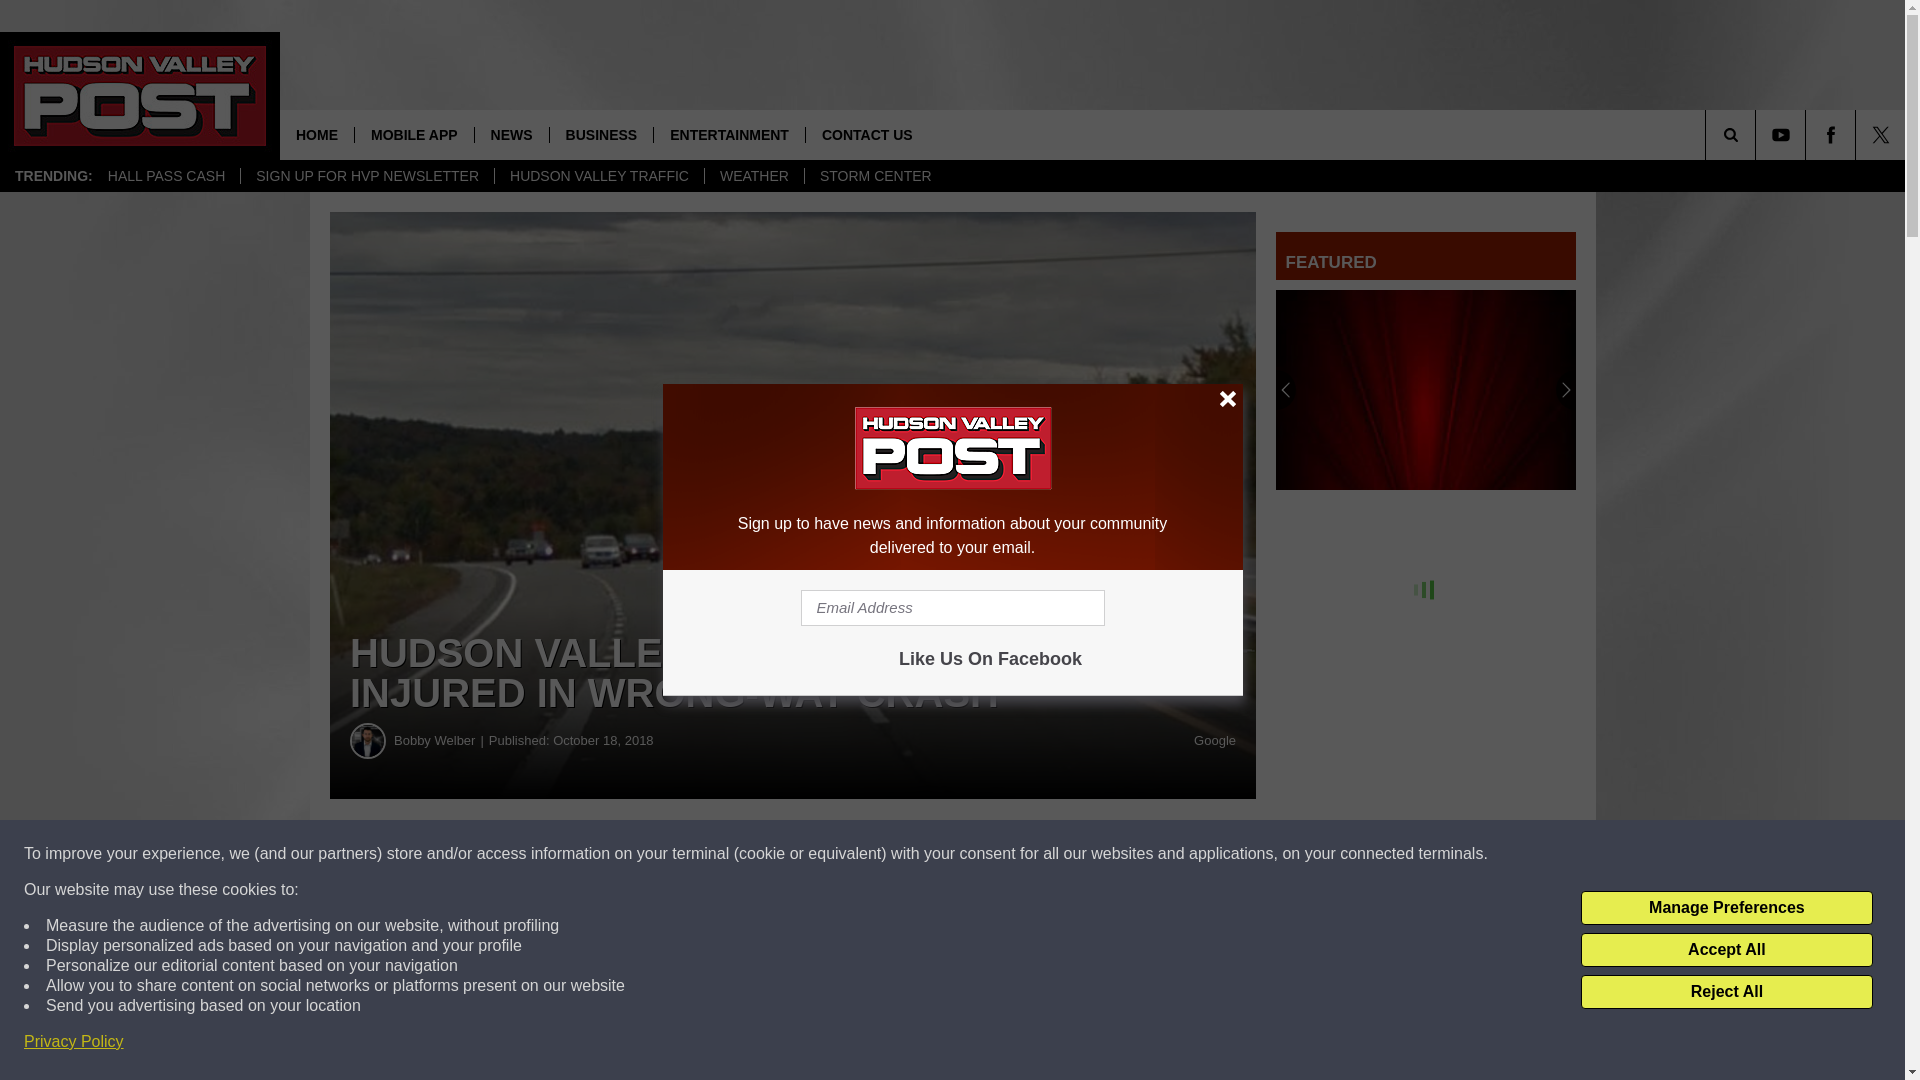 Image resolution: width=1920 pixels, height=1080 pixels. Describe the element at coordinates (866, 134) in the screenshot. I see `CONTACT US` at that location.